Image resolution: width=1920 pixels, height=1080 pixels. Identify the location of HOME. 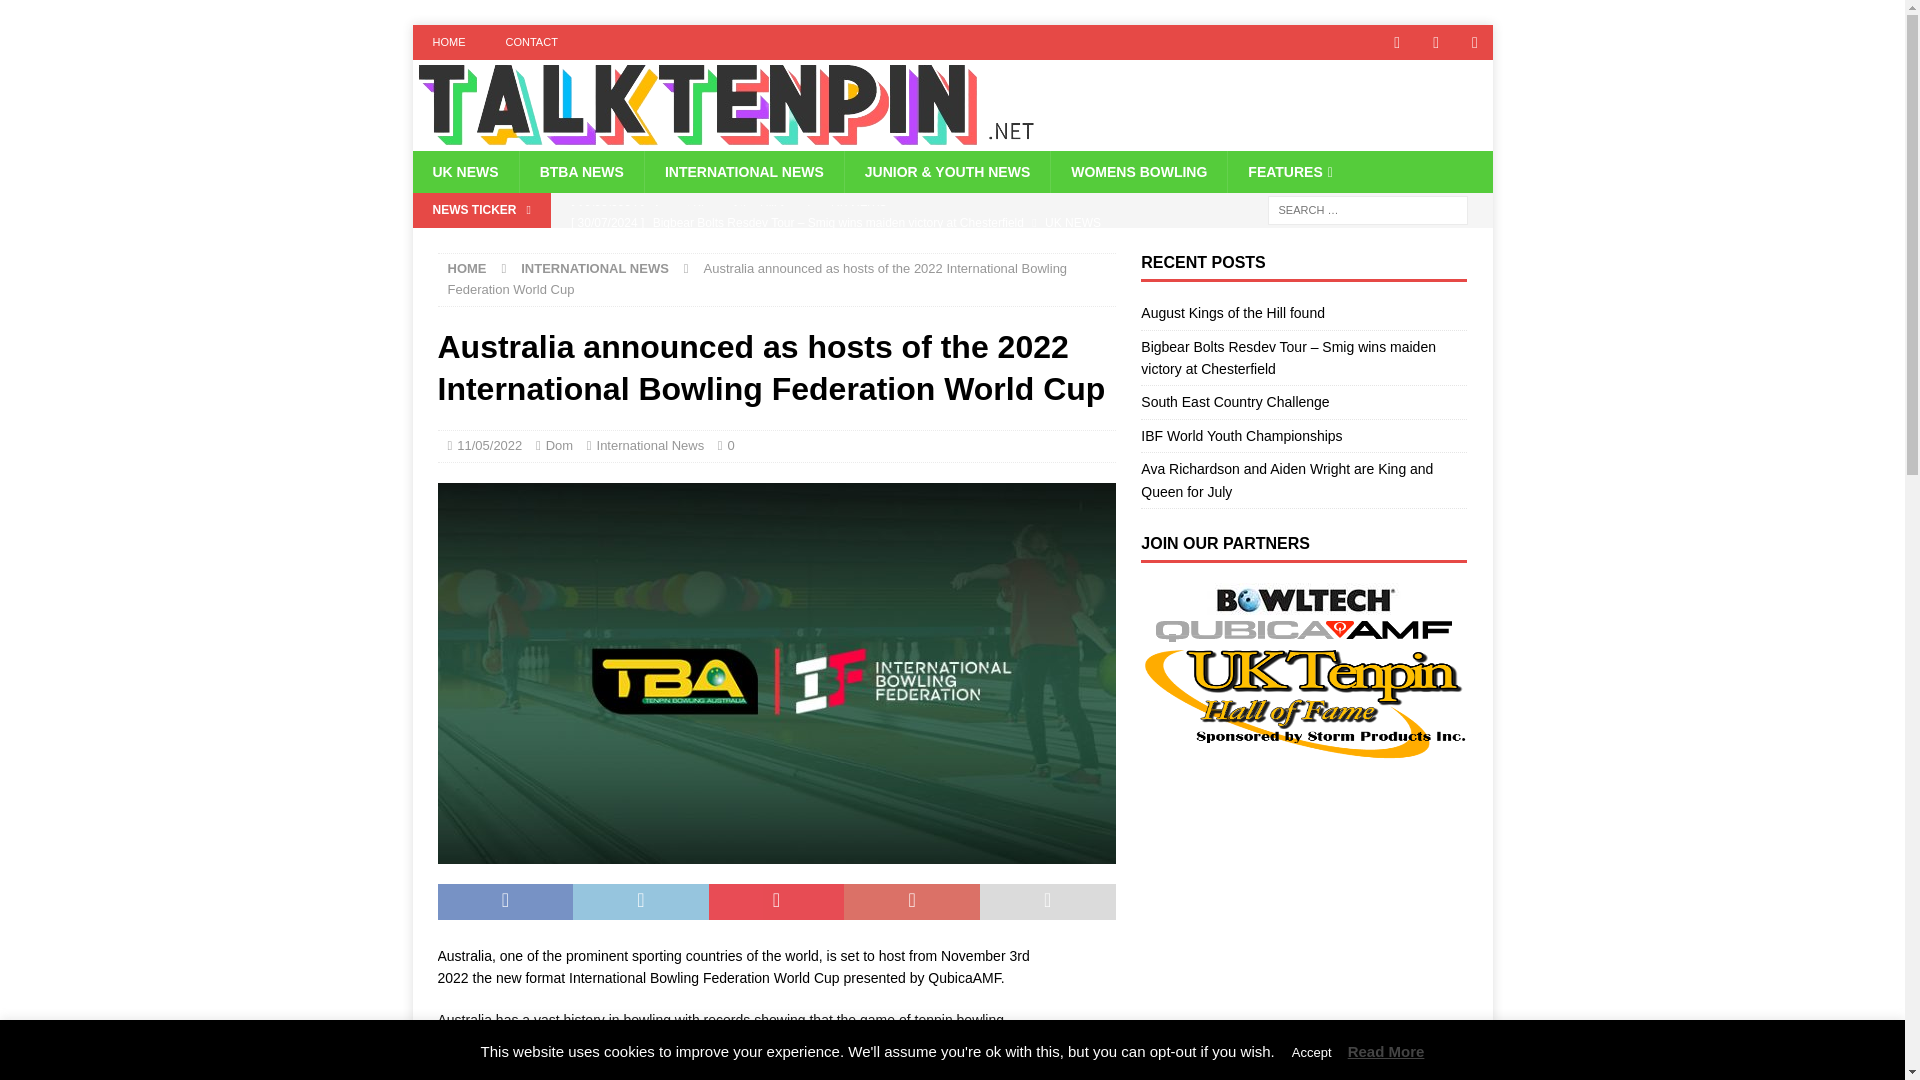
(448, 42).